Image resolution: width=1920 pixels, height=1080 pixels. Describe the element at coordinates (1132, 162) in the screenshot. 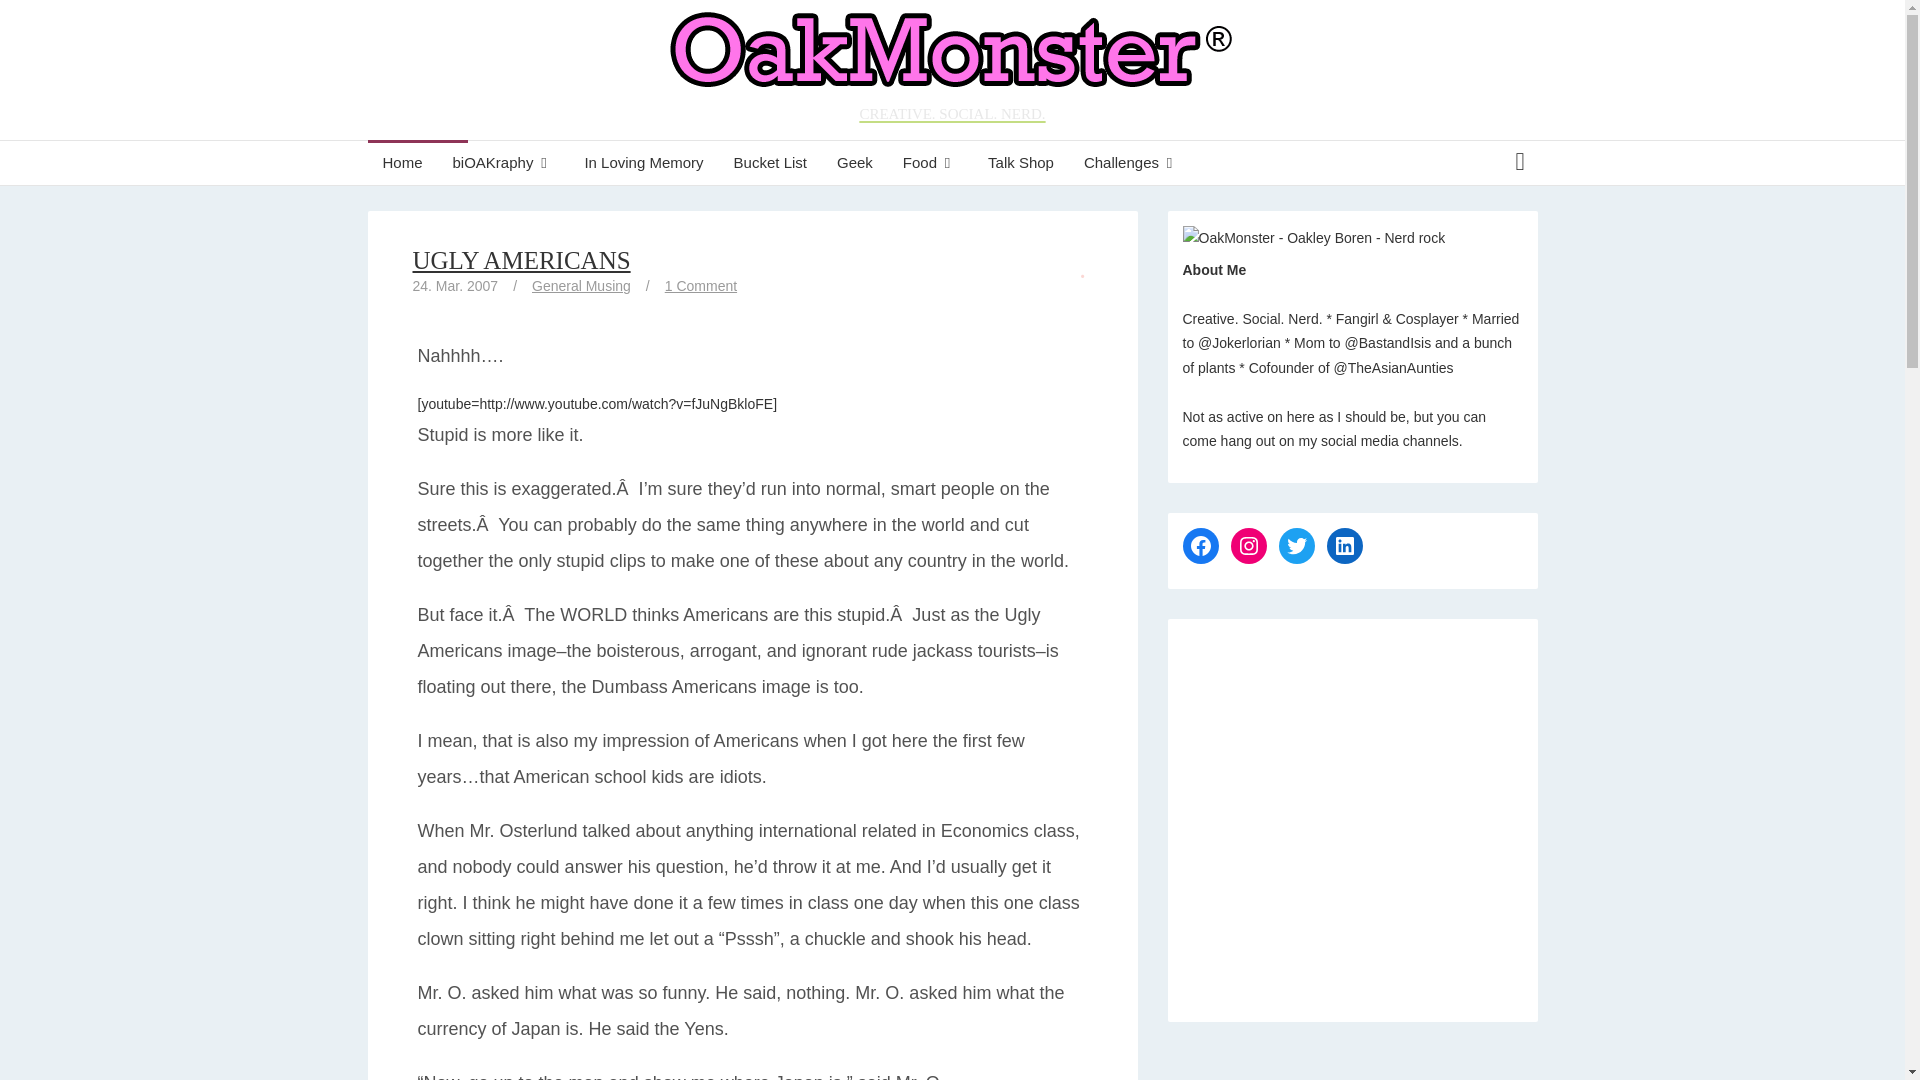

I see `Challenges` at that location.